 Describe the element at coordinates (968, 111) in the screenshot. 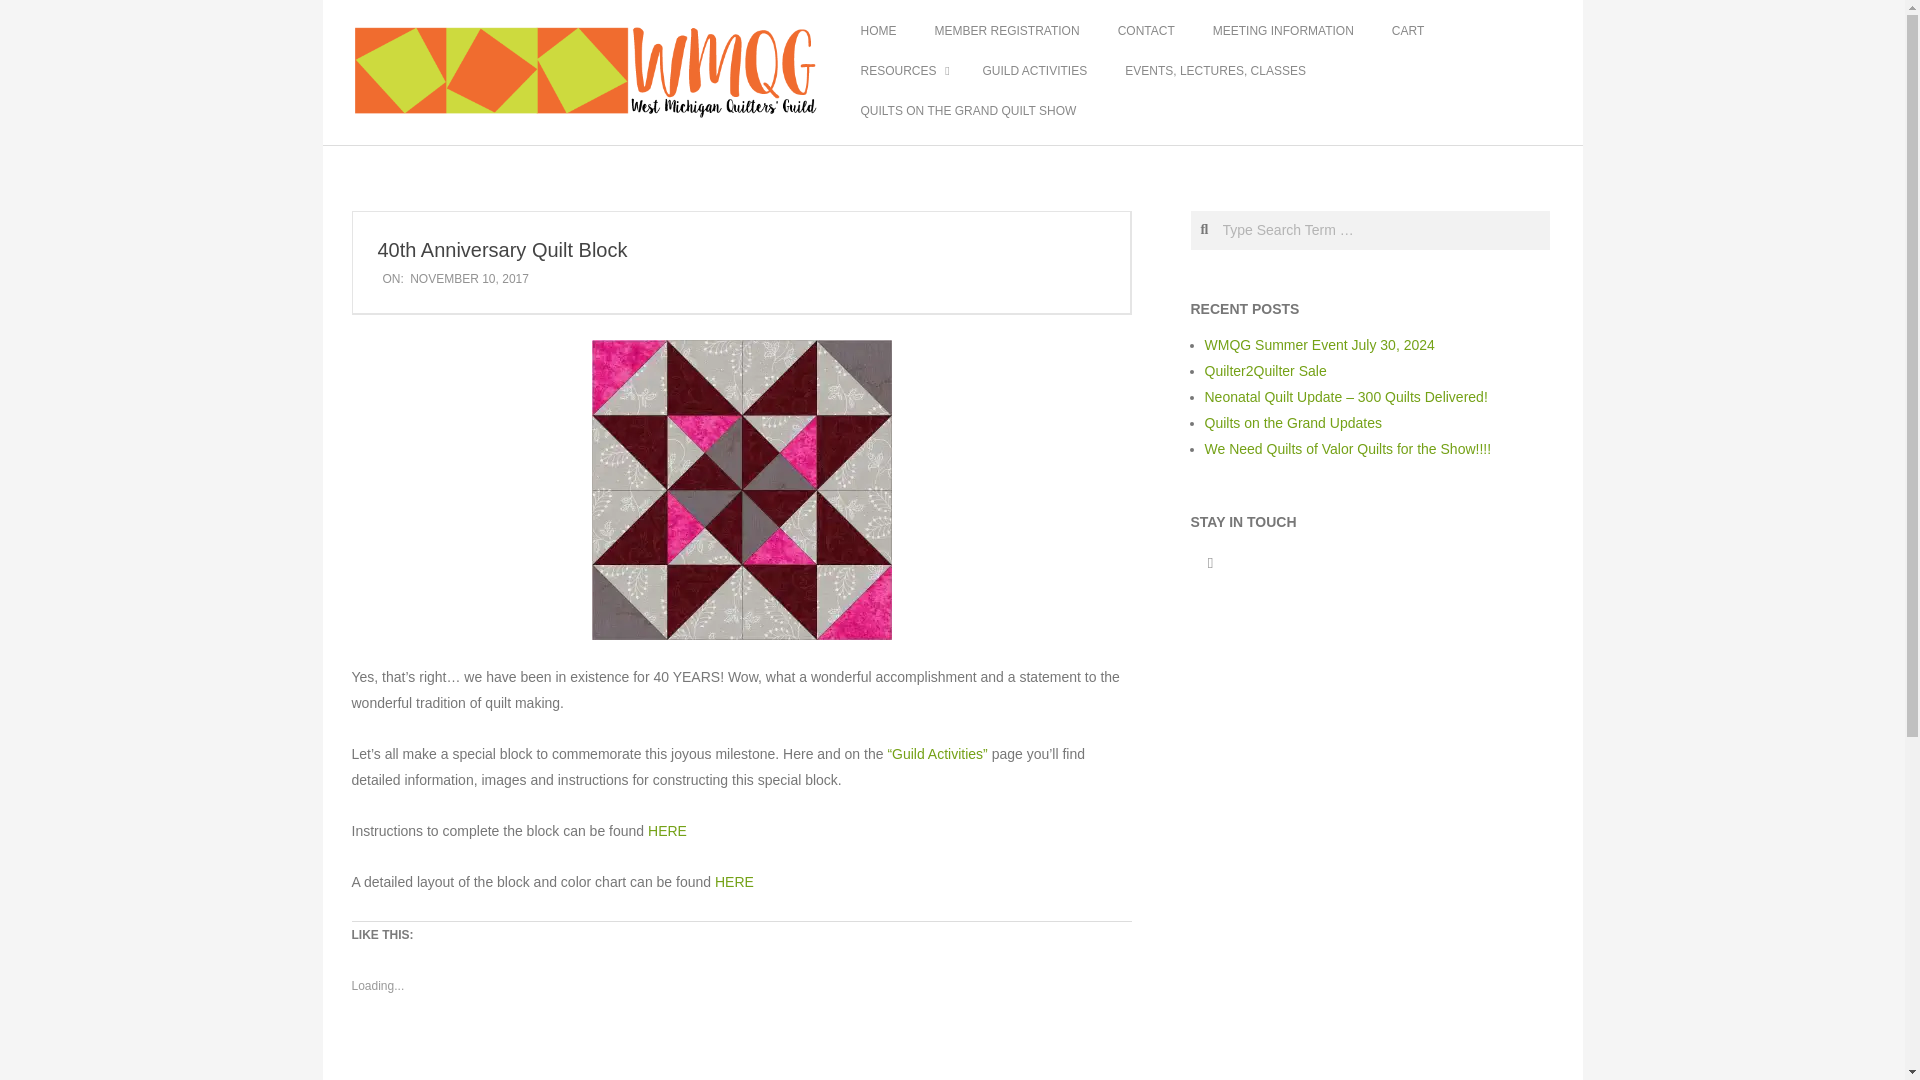

I see `QUILTS ON THE GRAND QUILT SHOW` at that location.